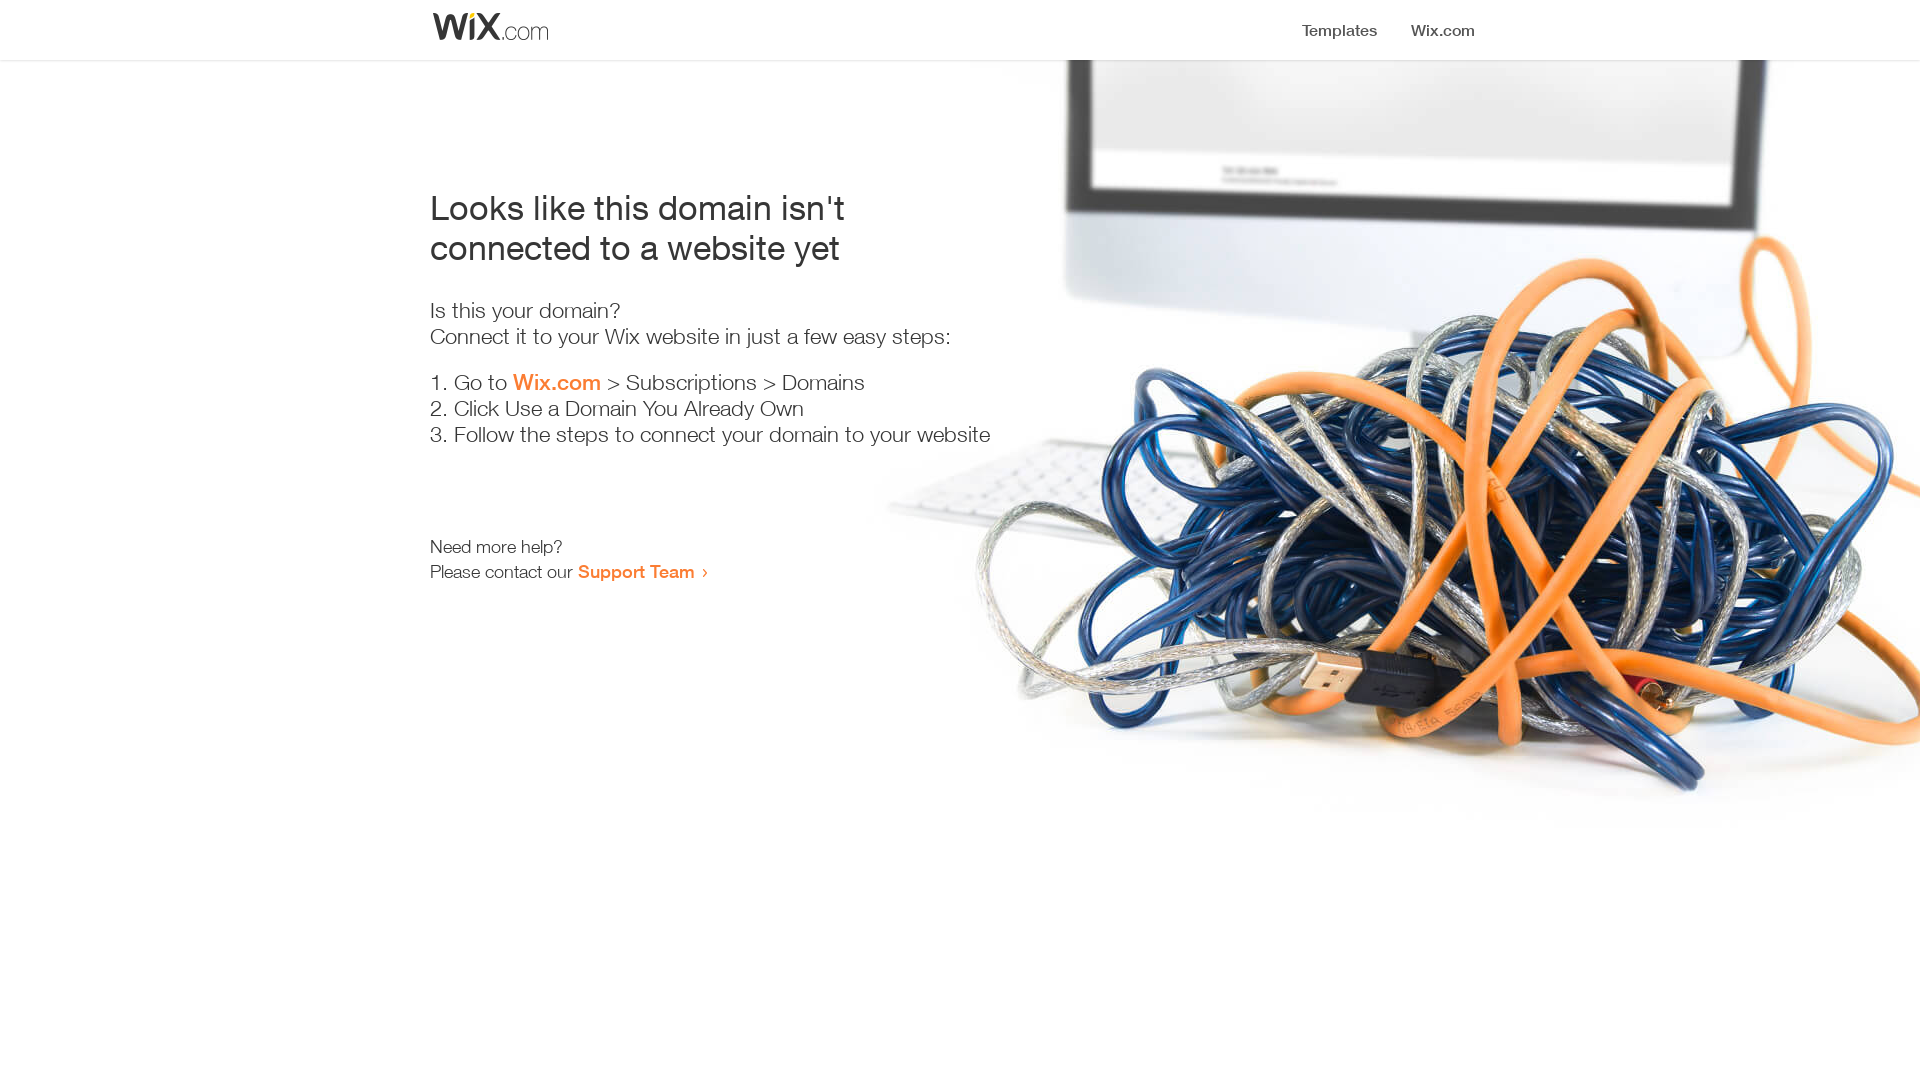  Describe the element at coordinates (636, 571) in the screenshot. I see `Support Team` at that location.